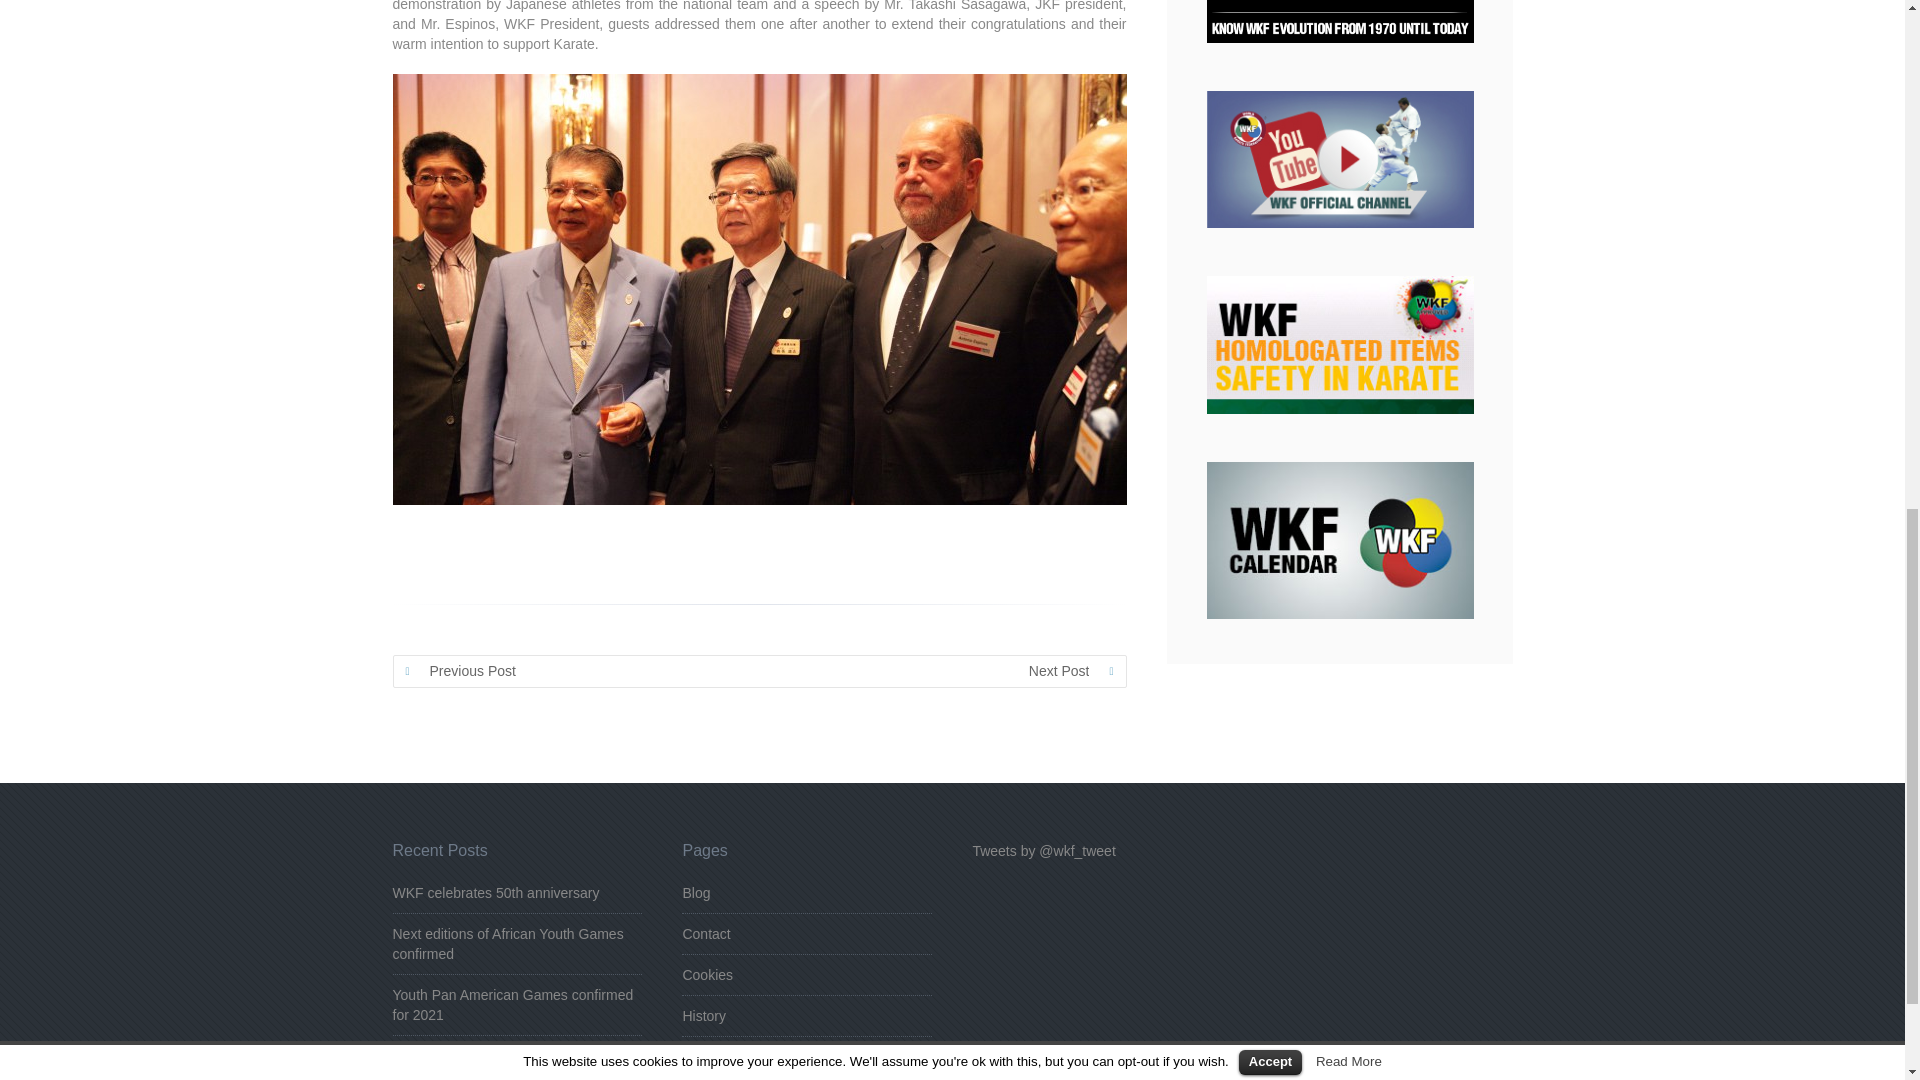 This screenshot has height=1080, width=1920. What do you see at coordinates (495, 892) in the screenshot?
I see `WKF celebrates 50th anniversary` at bounding box center [495, 892].